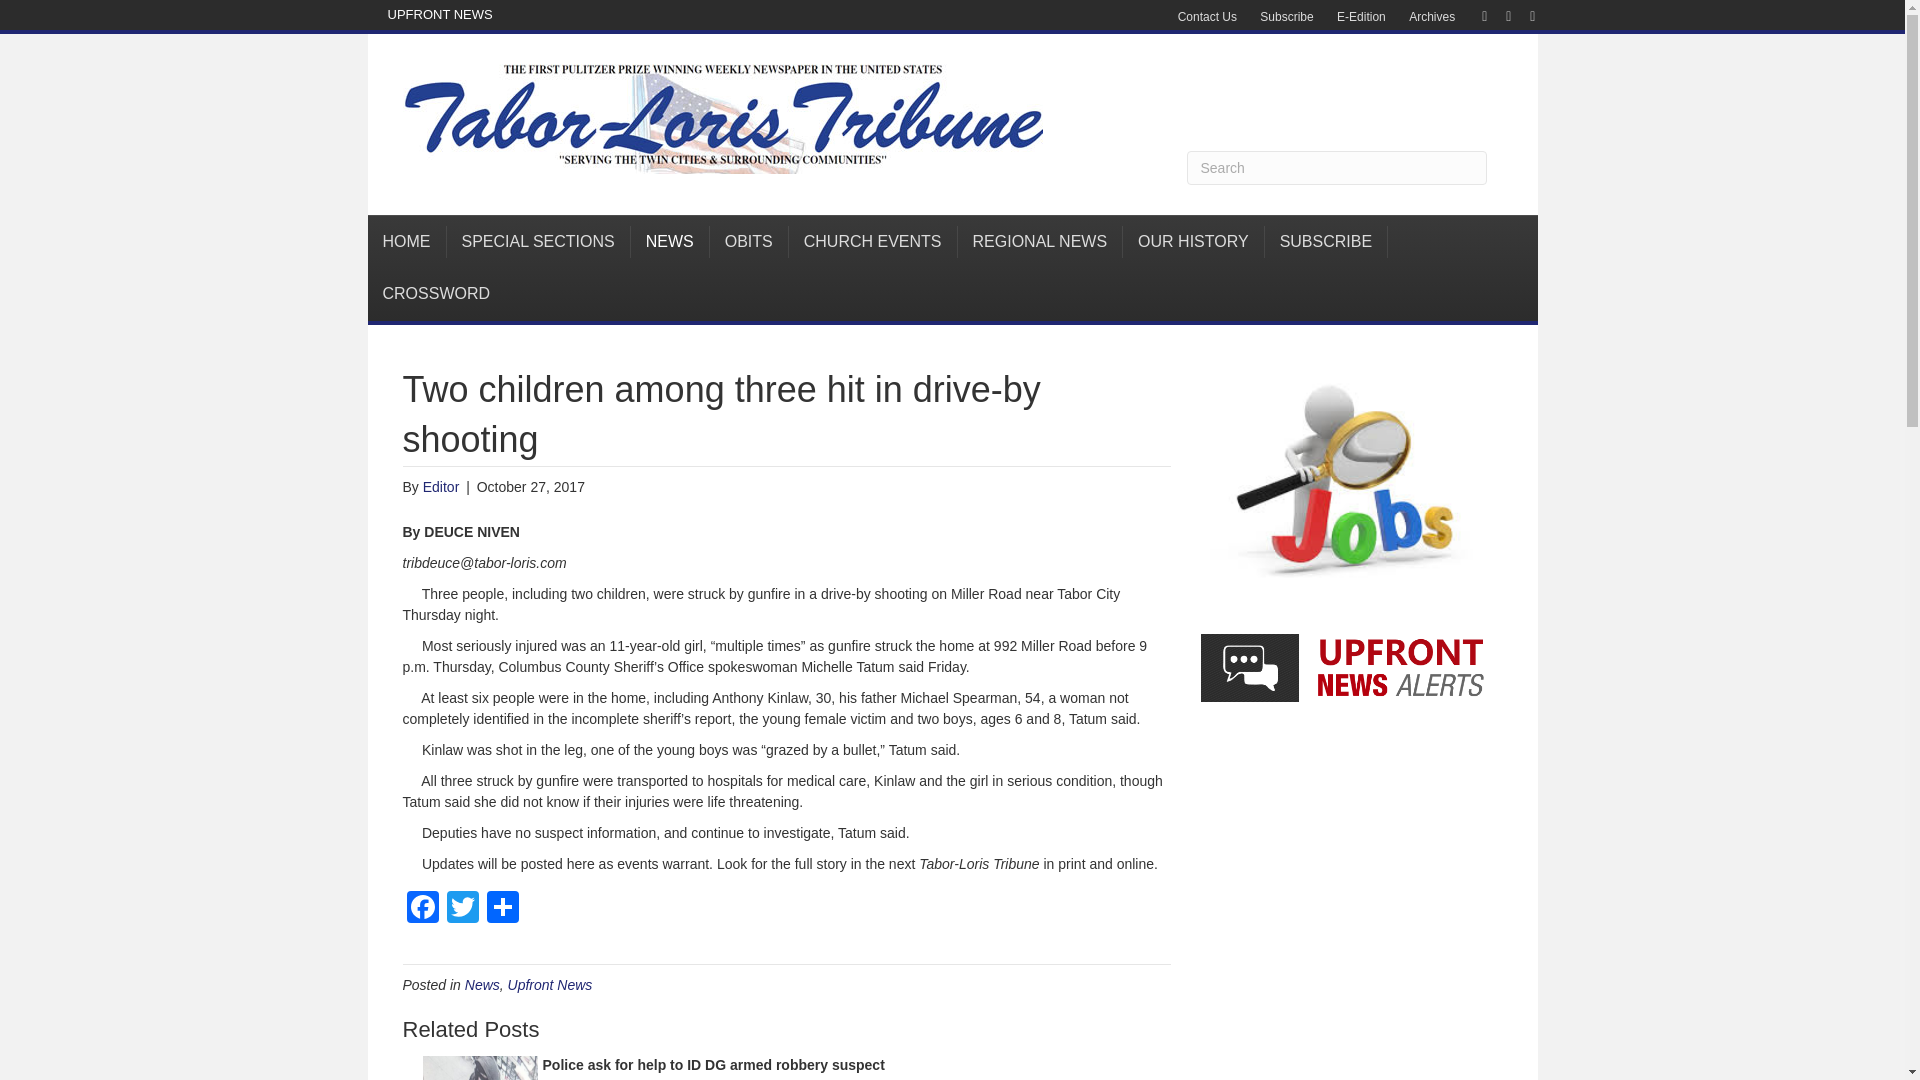 Image resolution: width=1920 pixels, height=1080 pixels. Describe the element at coordinates (1360, 17) in the screenshot. I see `E-Edition` at that location.